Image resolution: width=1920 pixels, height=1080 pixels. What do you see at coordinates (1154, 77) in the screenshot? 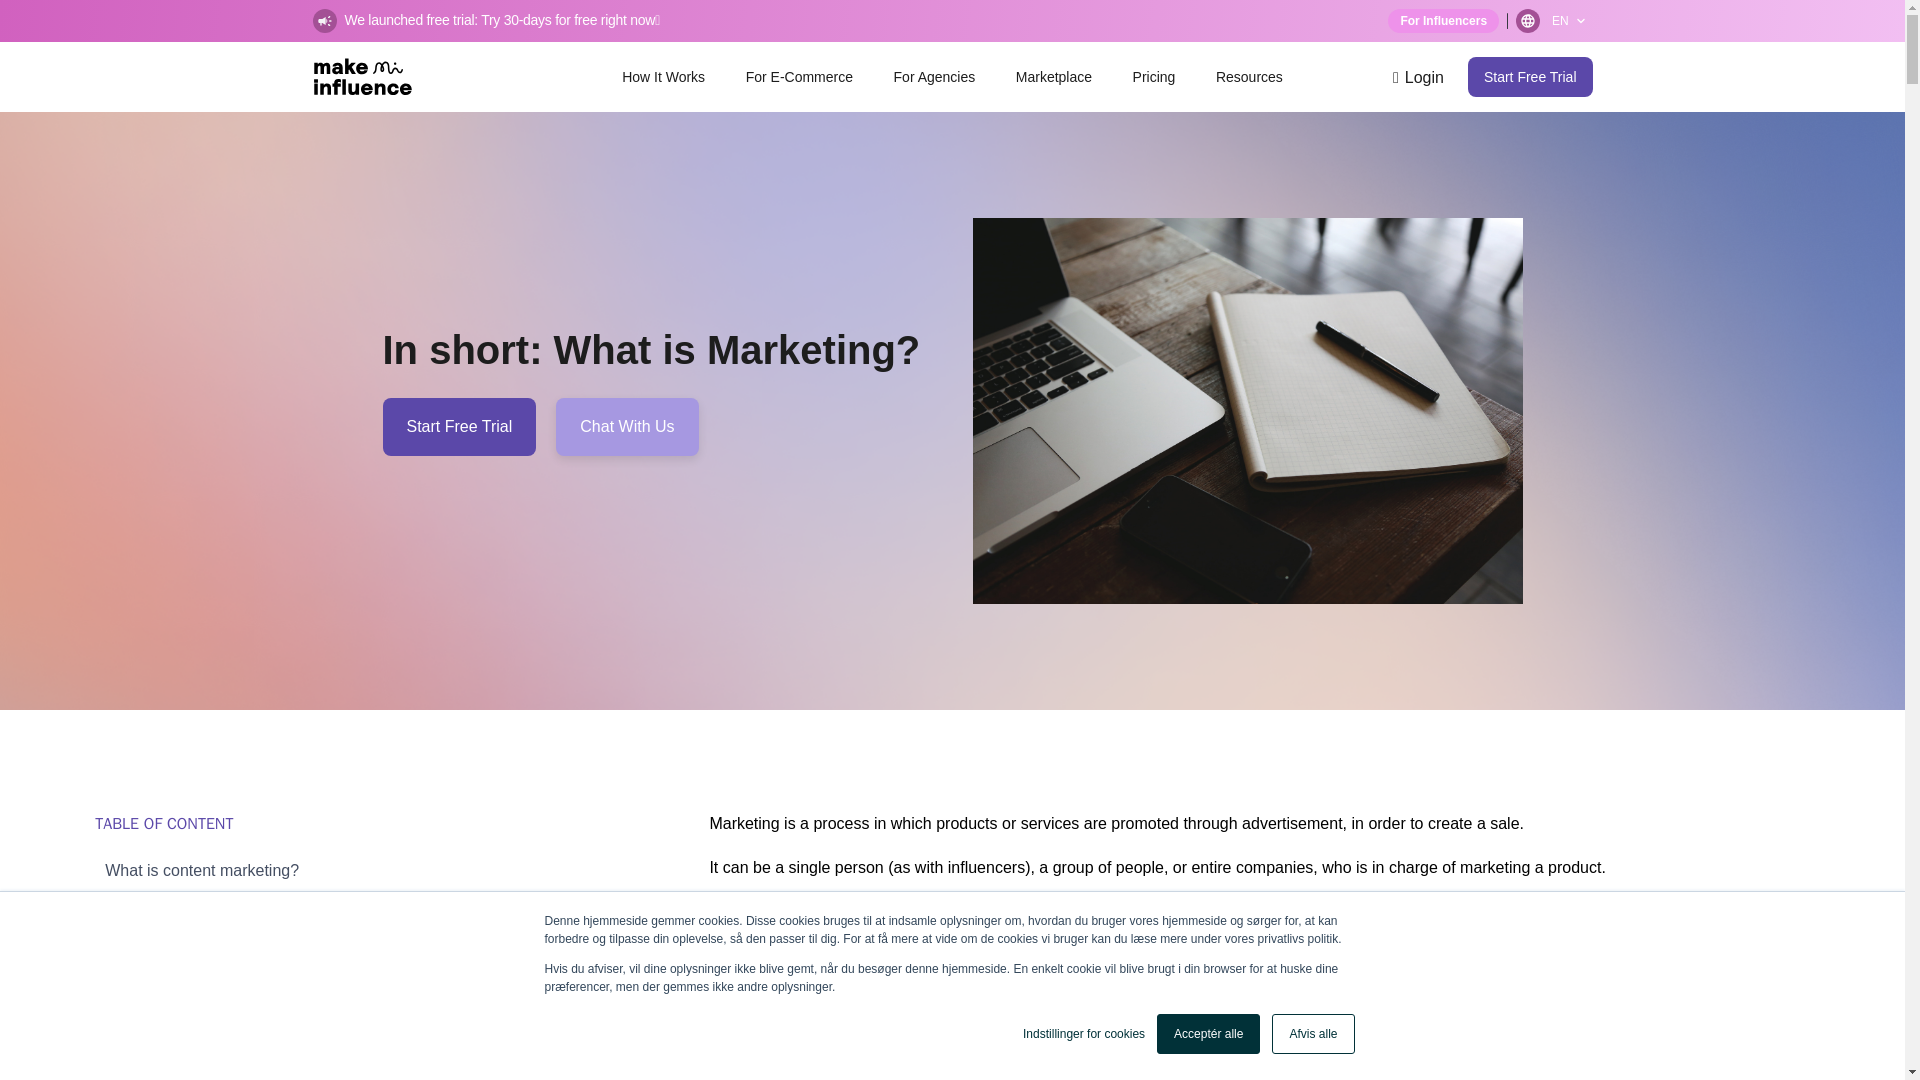
I see `Pricing` at bounding box center [1154, 77].